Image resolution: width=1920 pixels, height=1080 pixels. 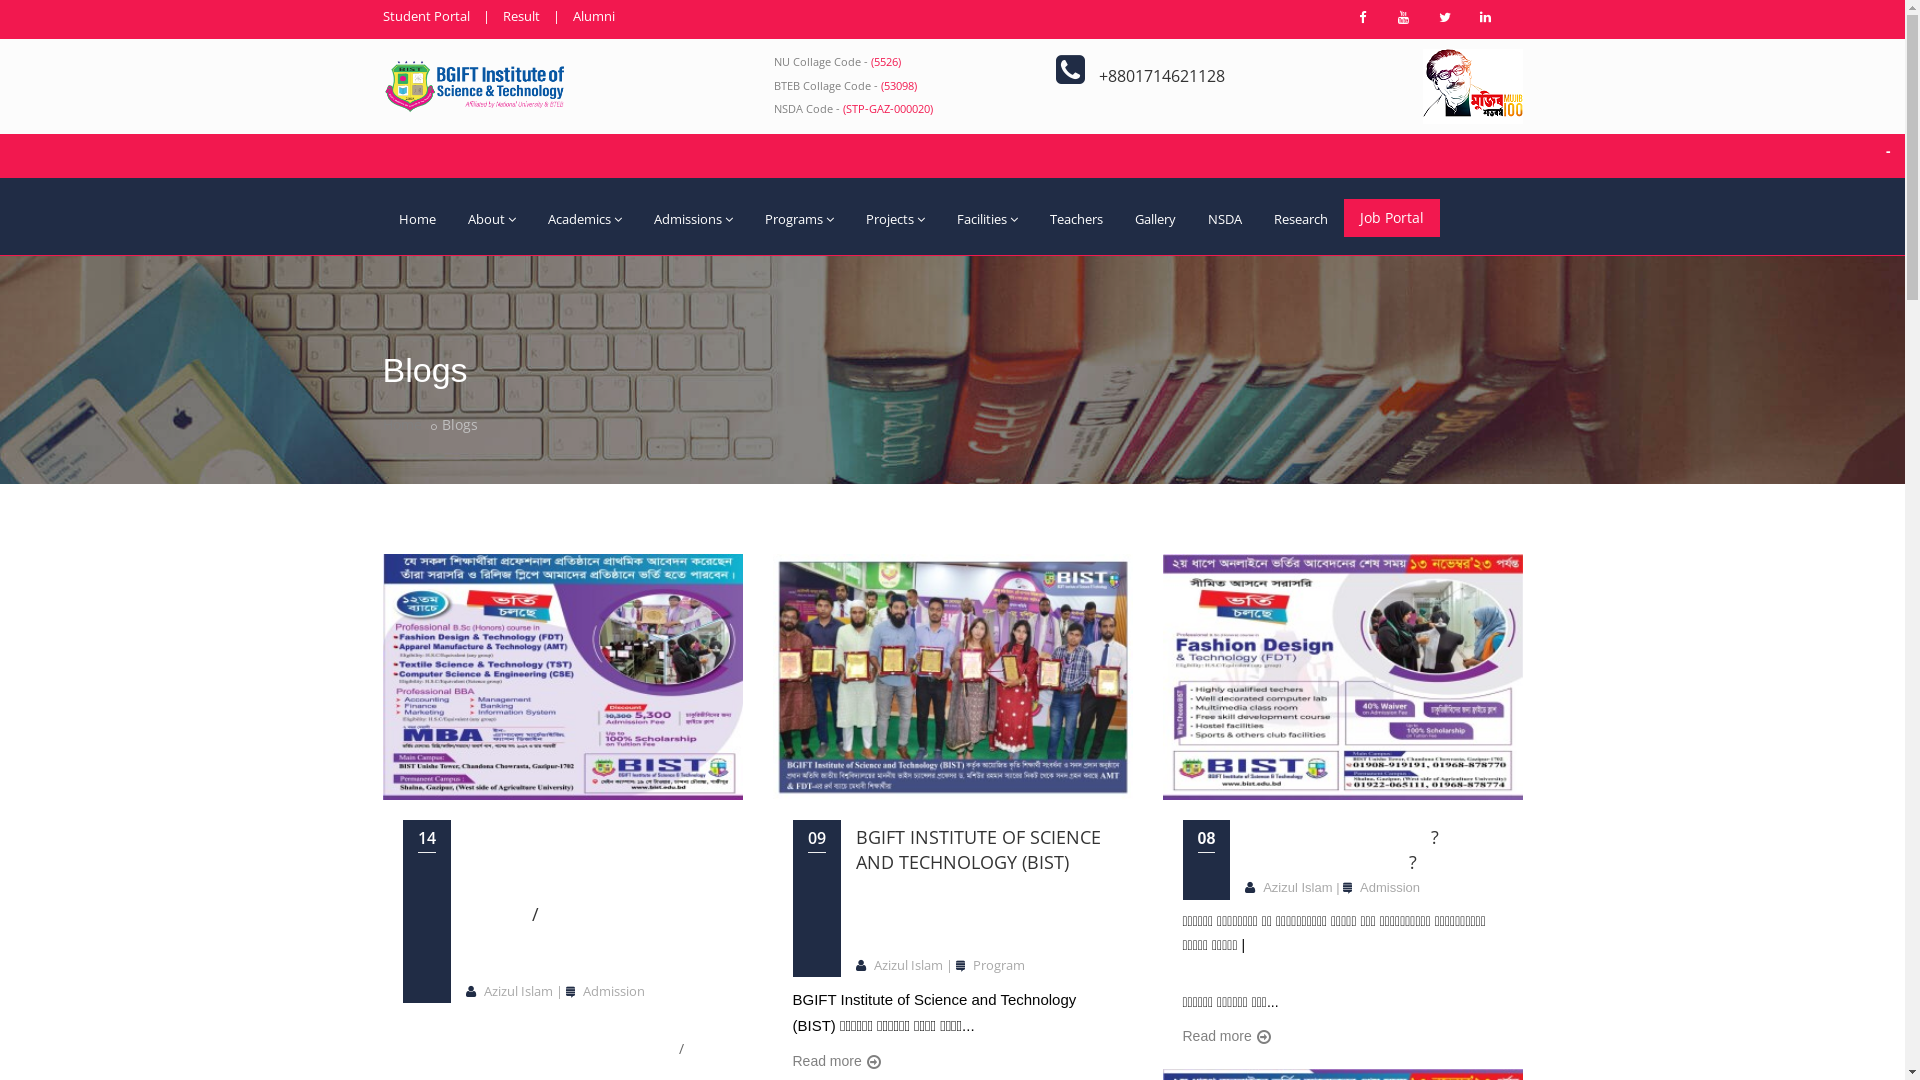 What do you see at coordinates (593, 16) in the screenshot?
I see `Alumni` at bounding box center [593, 16].